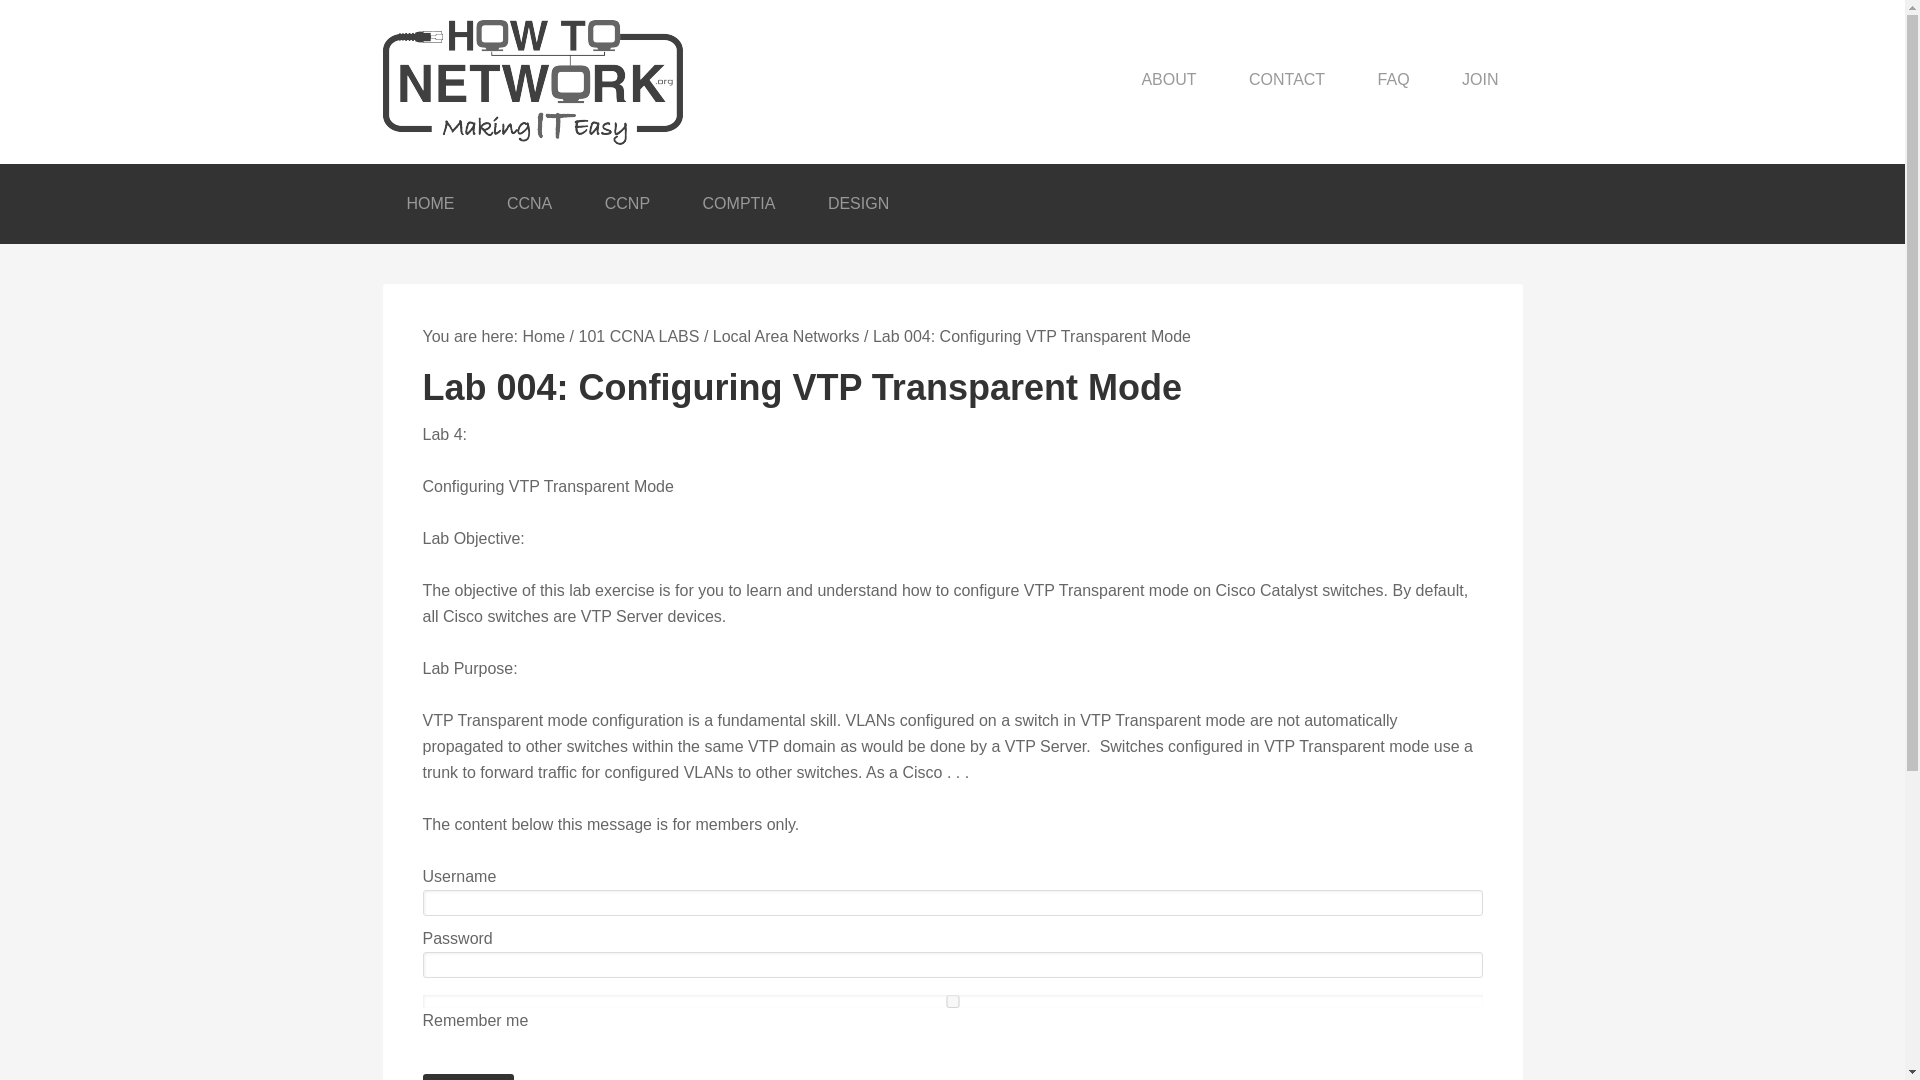 The height and width of the screenshot is (1080, 1920). What do you see at coordinates (468, 1076) in the screenshot?
I see `Login` at bounding box center [468, 1076].